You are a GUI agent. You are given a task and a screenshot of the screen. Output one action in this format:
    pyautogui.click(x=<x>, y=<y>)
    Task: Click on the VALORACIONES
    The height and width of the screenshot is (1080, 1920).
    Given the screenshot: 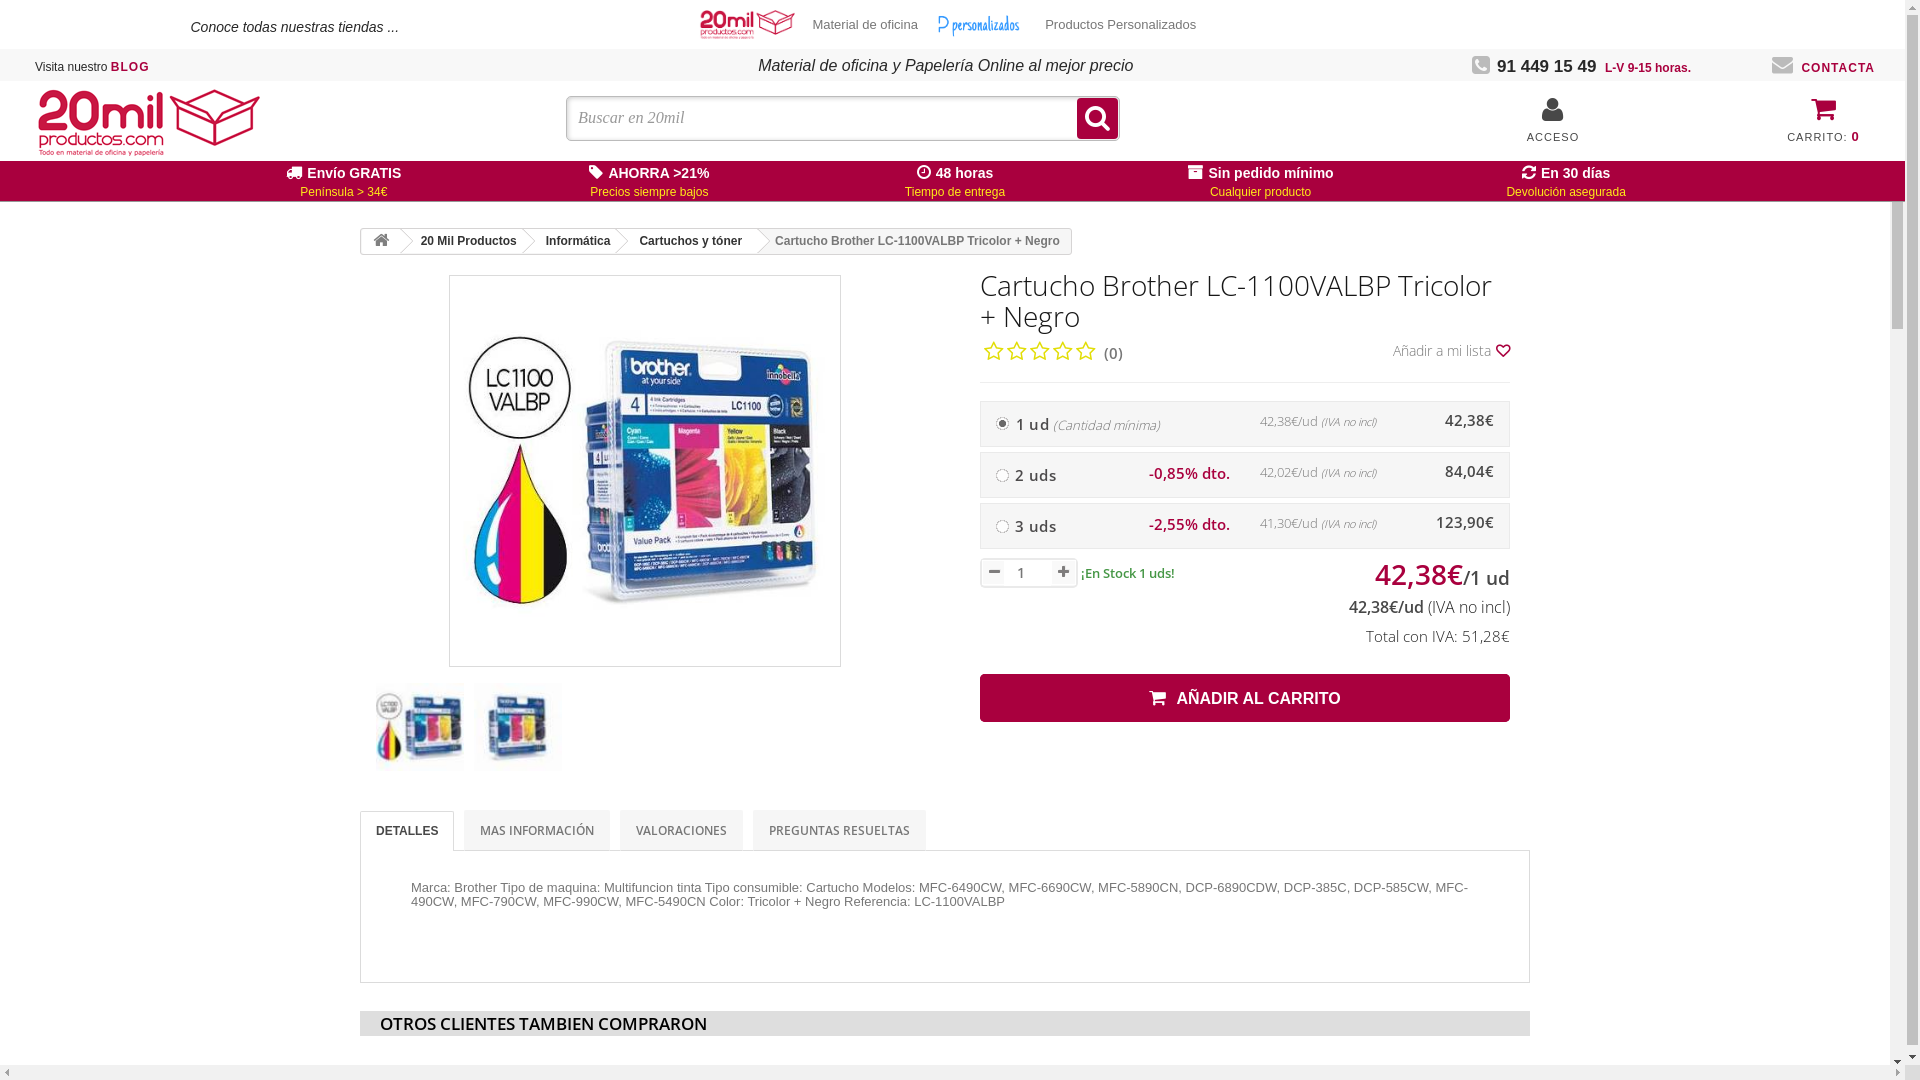 What is the action you would take?
    pyautogui.click(x=682, y=830)
    